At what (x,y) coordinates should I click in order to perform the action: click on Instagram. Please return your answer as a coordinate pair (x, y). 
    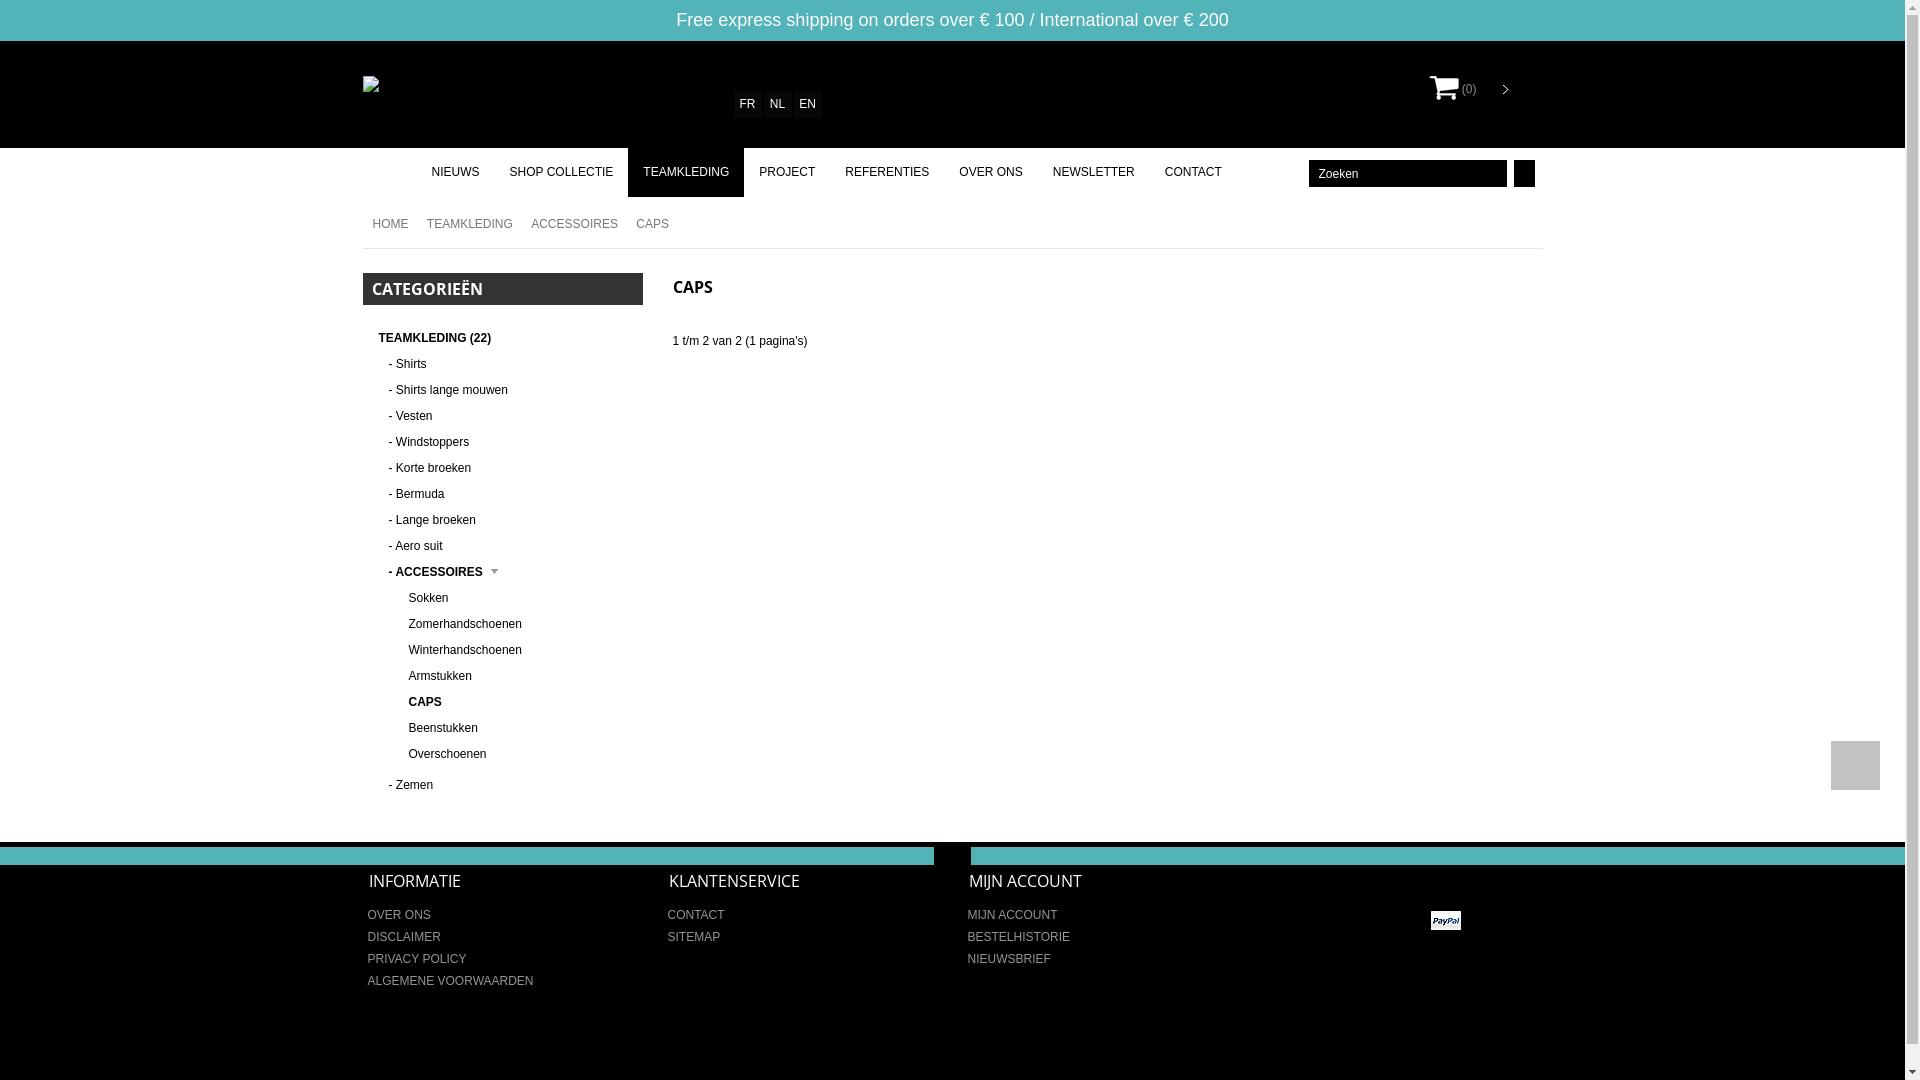
    Looking at the image, I should click on (1519, 878).